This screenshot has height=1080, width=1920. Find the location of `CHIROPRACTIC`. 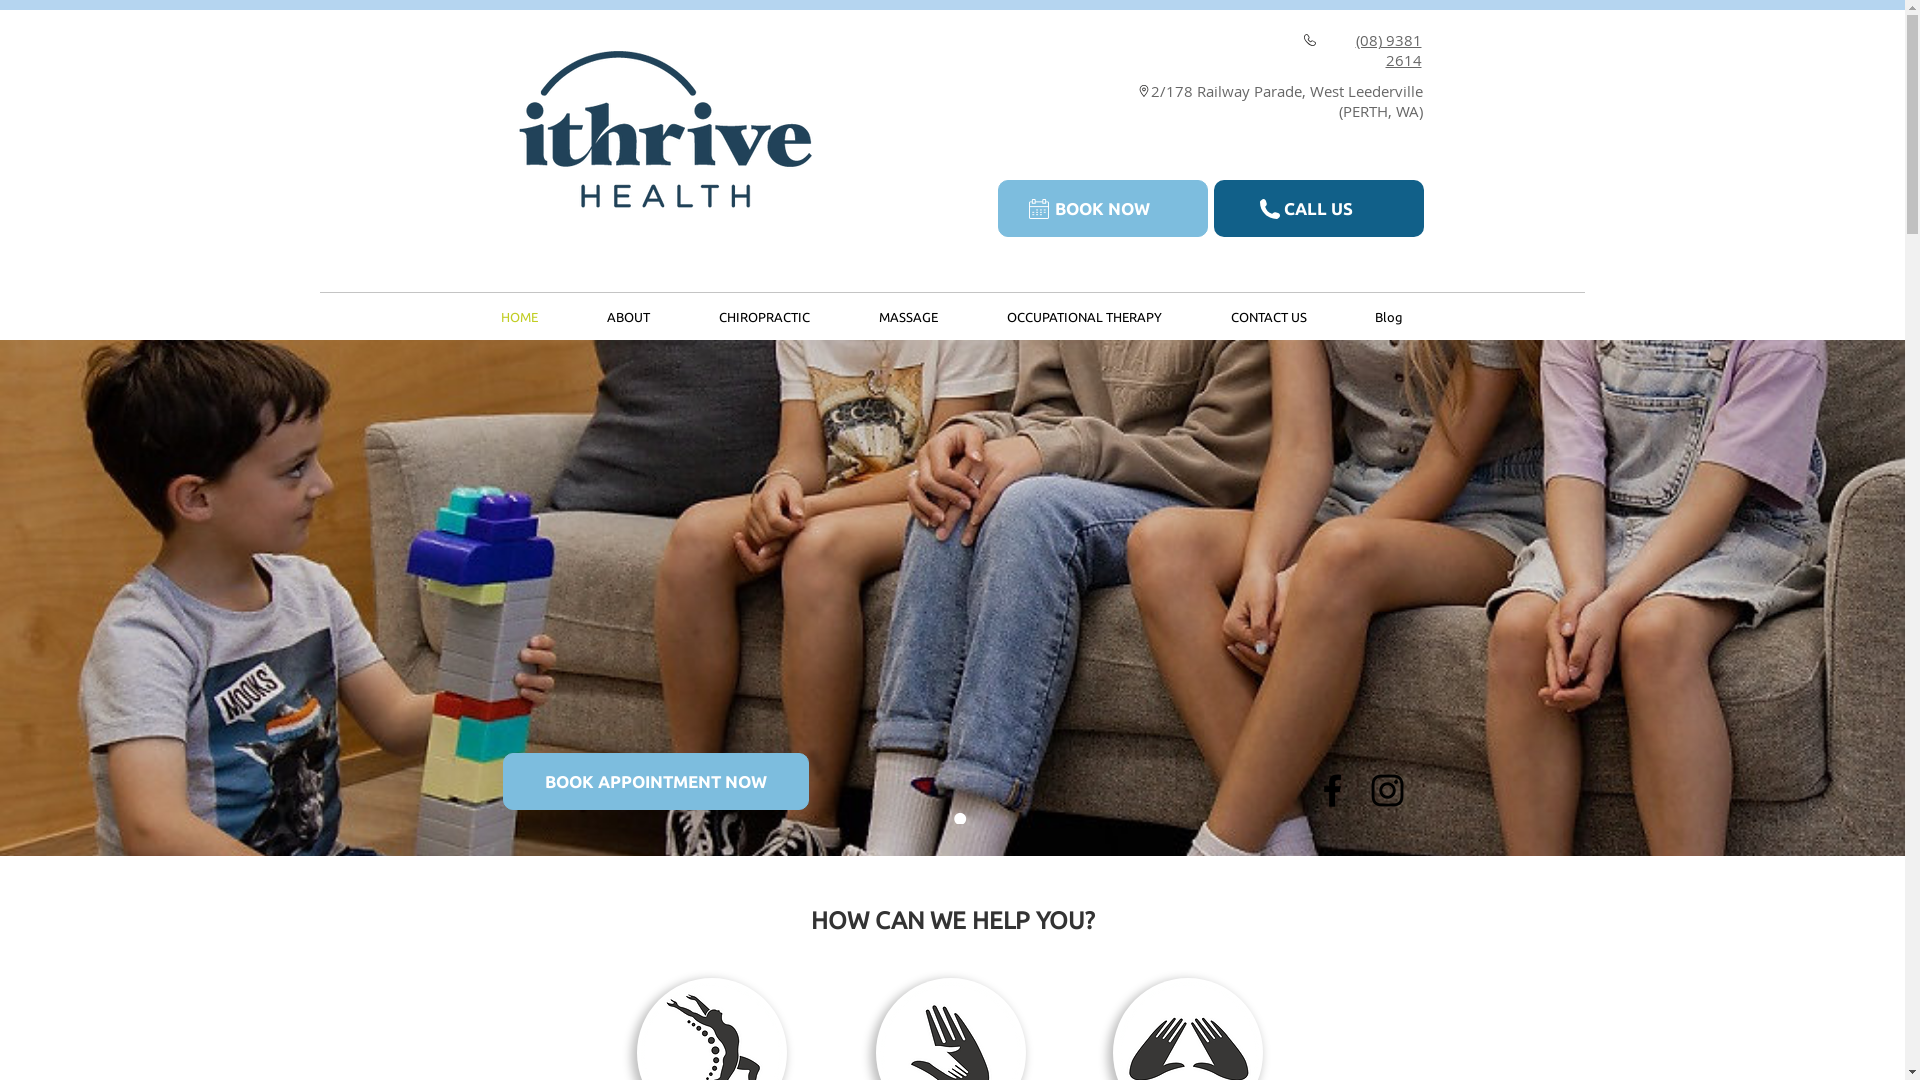

CHIROPRACTIC is located at coordinates (764, 318).